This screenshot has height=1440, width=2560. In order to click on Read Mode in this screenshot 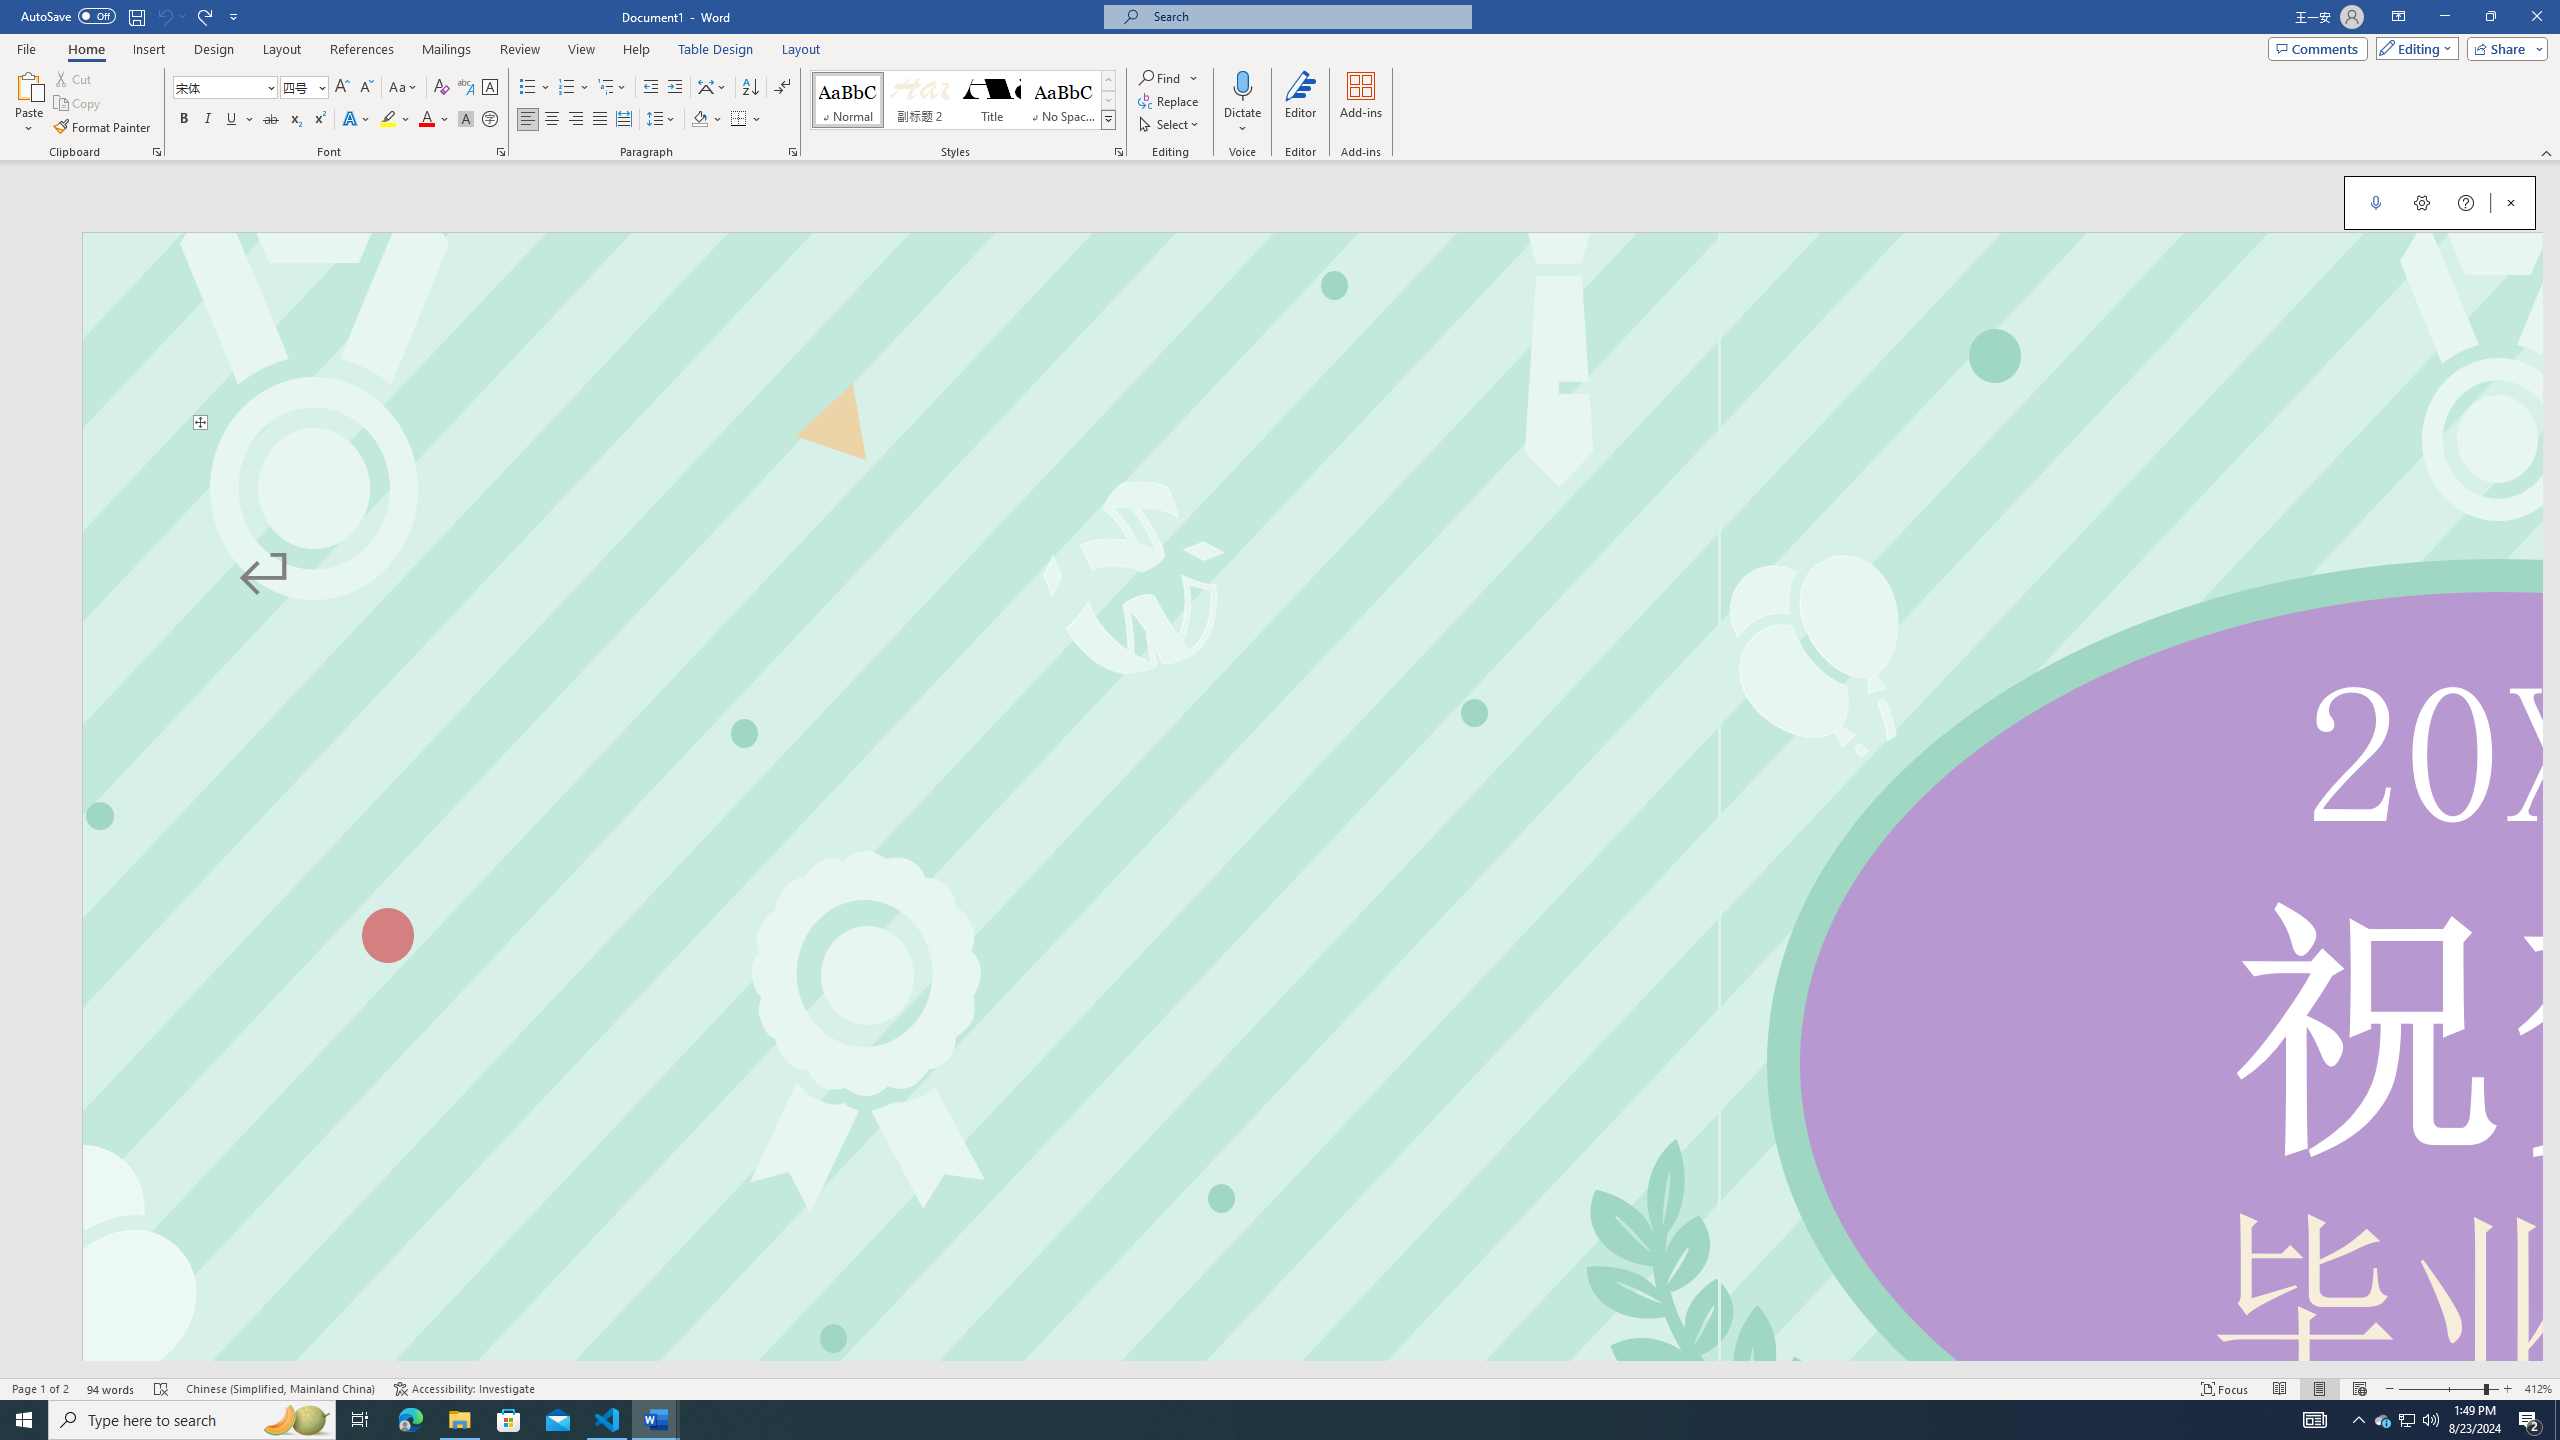, I will do `click(2279, 1389)`.